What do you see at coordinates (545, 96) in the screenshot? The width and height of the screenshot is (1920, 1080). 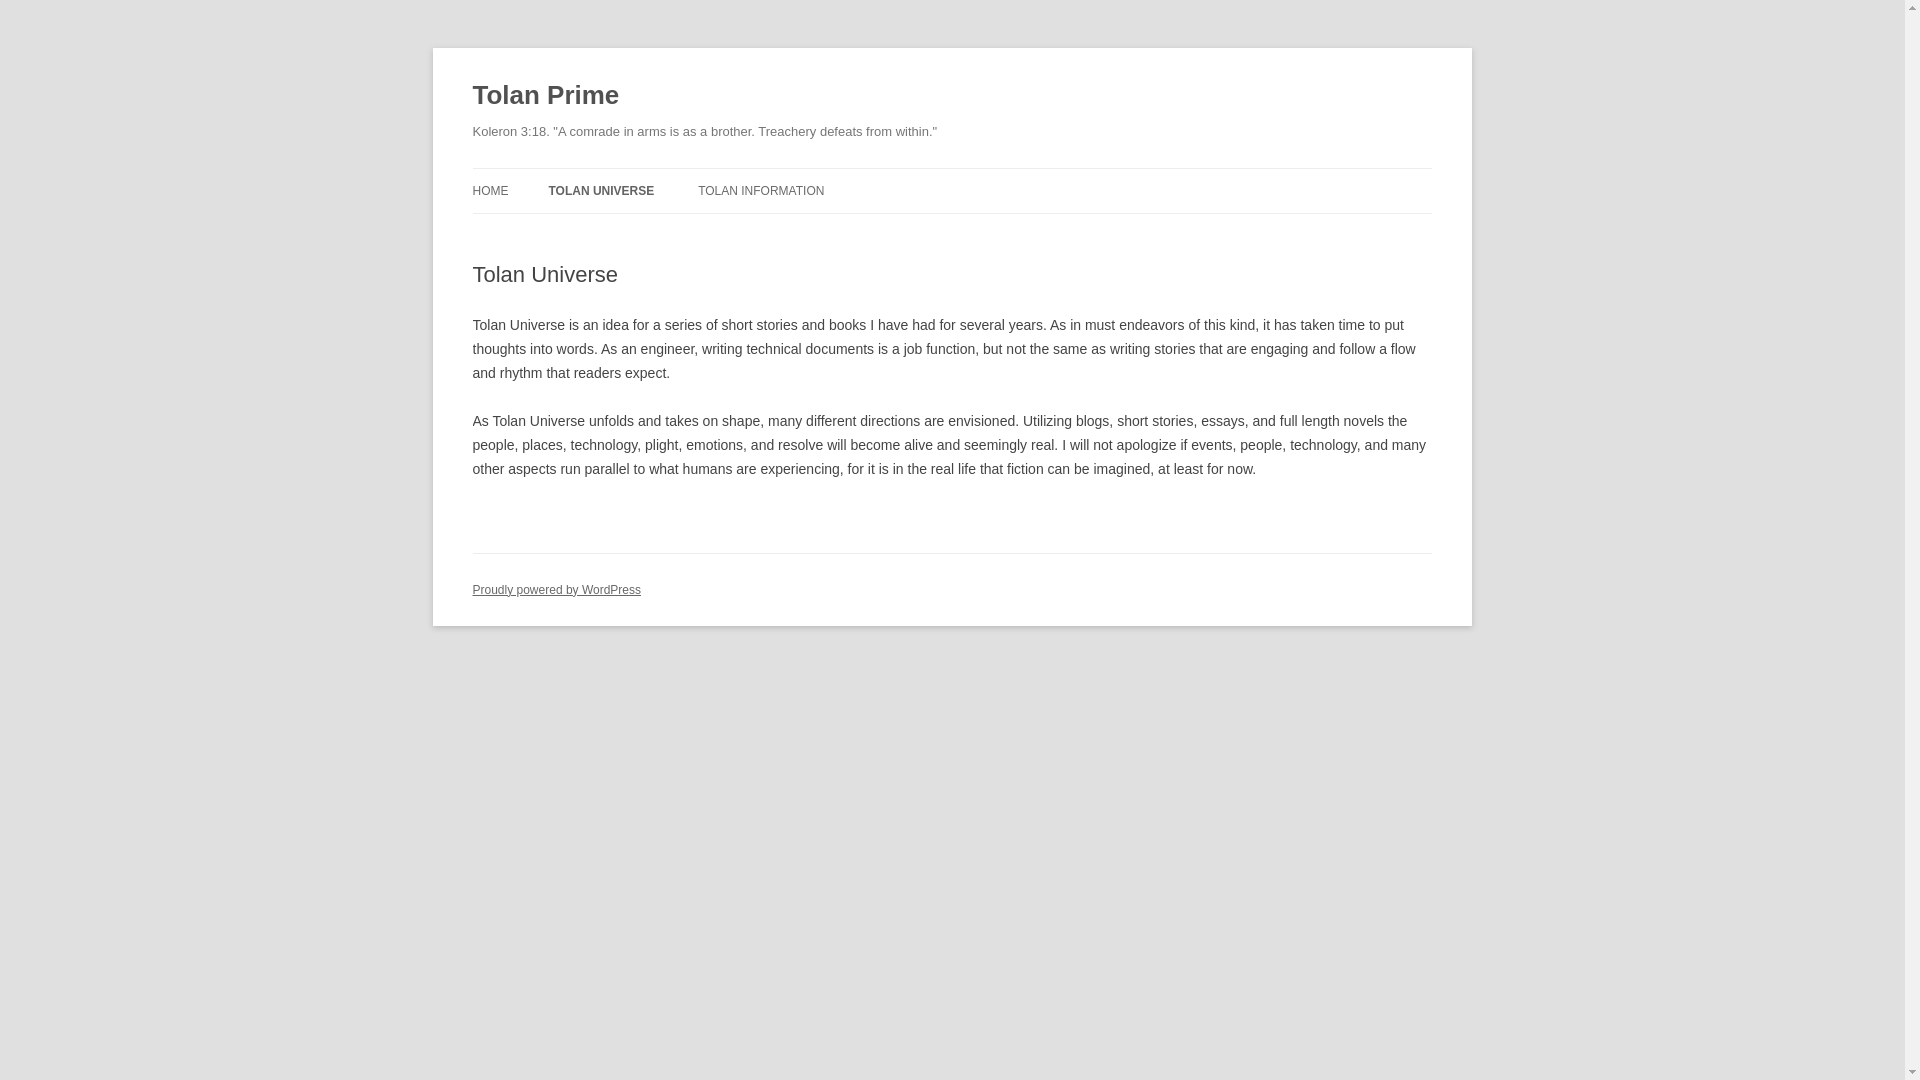 I see `Tolan Prime` at bounding box center [545, 96].